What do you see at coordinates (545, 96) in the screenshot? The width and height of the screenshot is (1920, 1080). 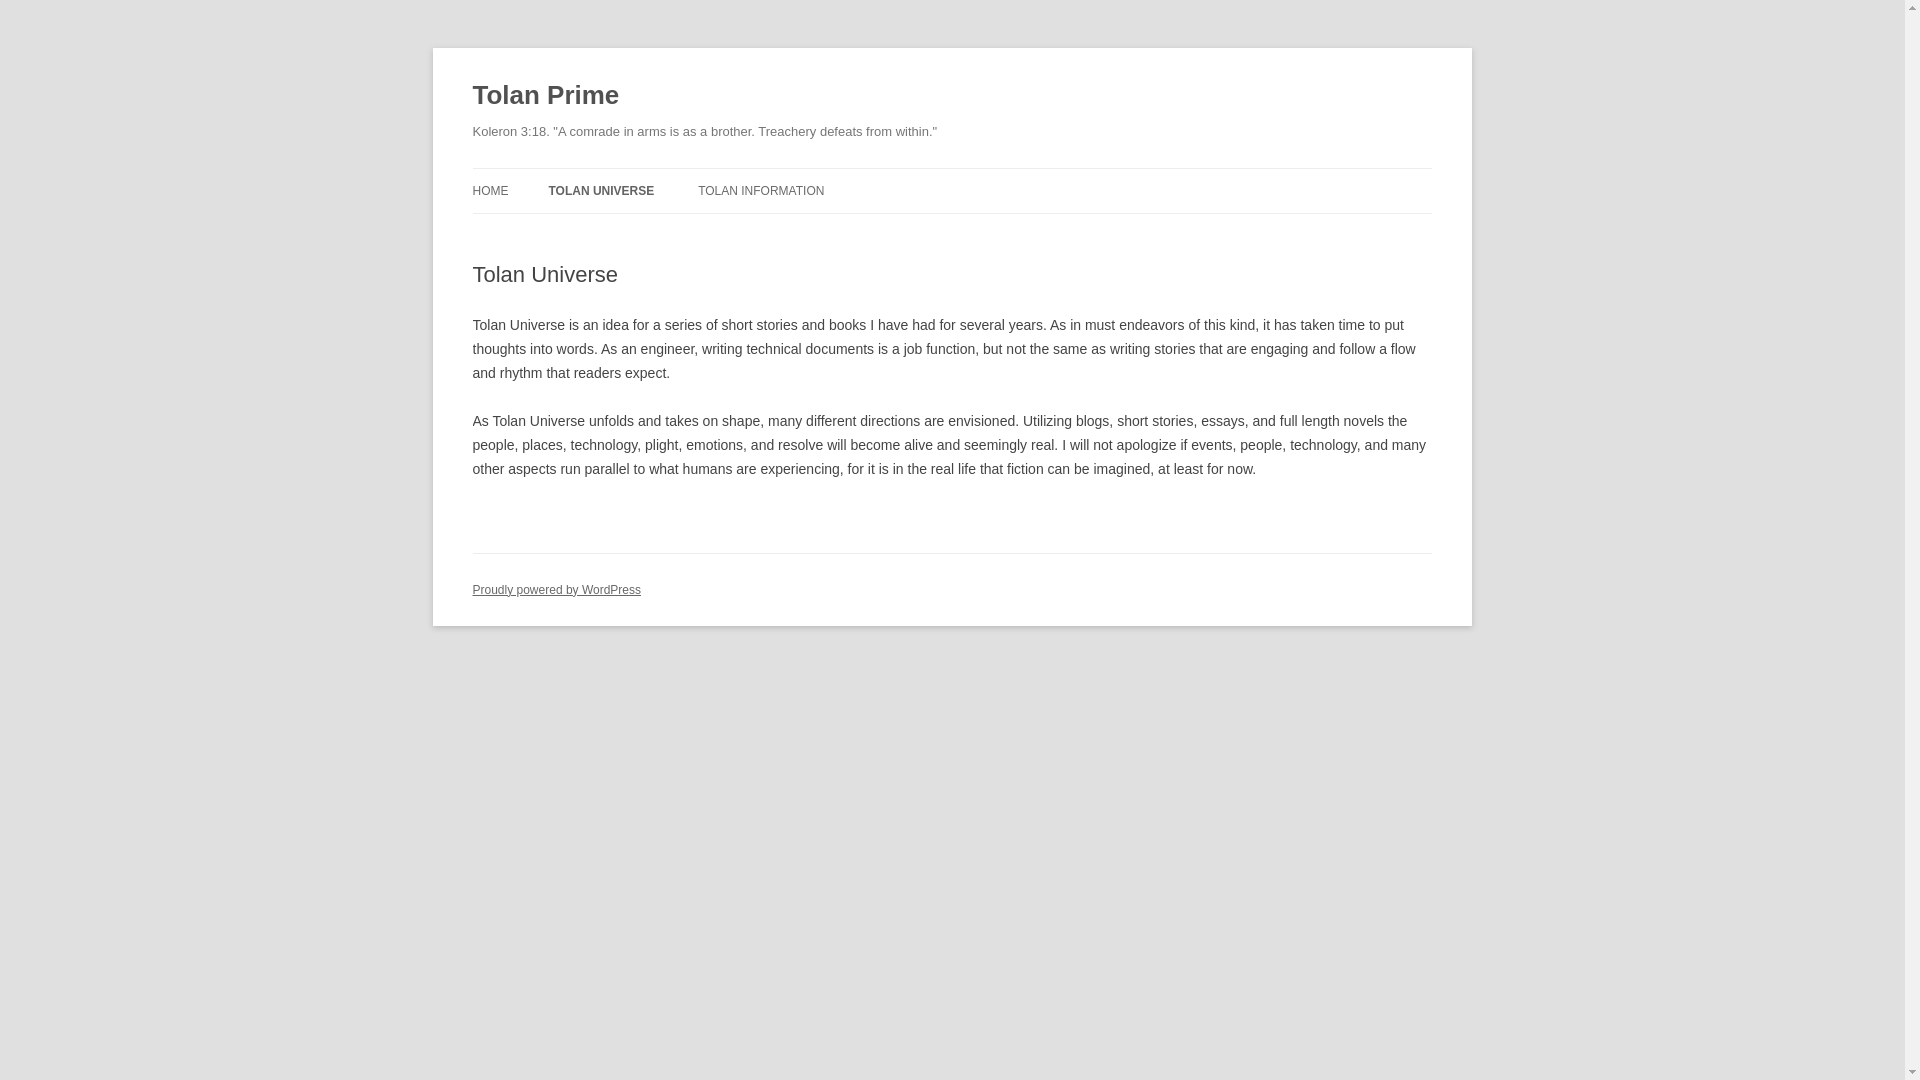 I see `Tolan Prime` at bounding box center [545, 96].